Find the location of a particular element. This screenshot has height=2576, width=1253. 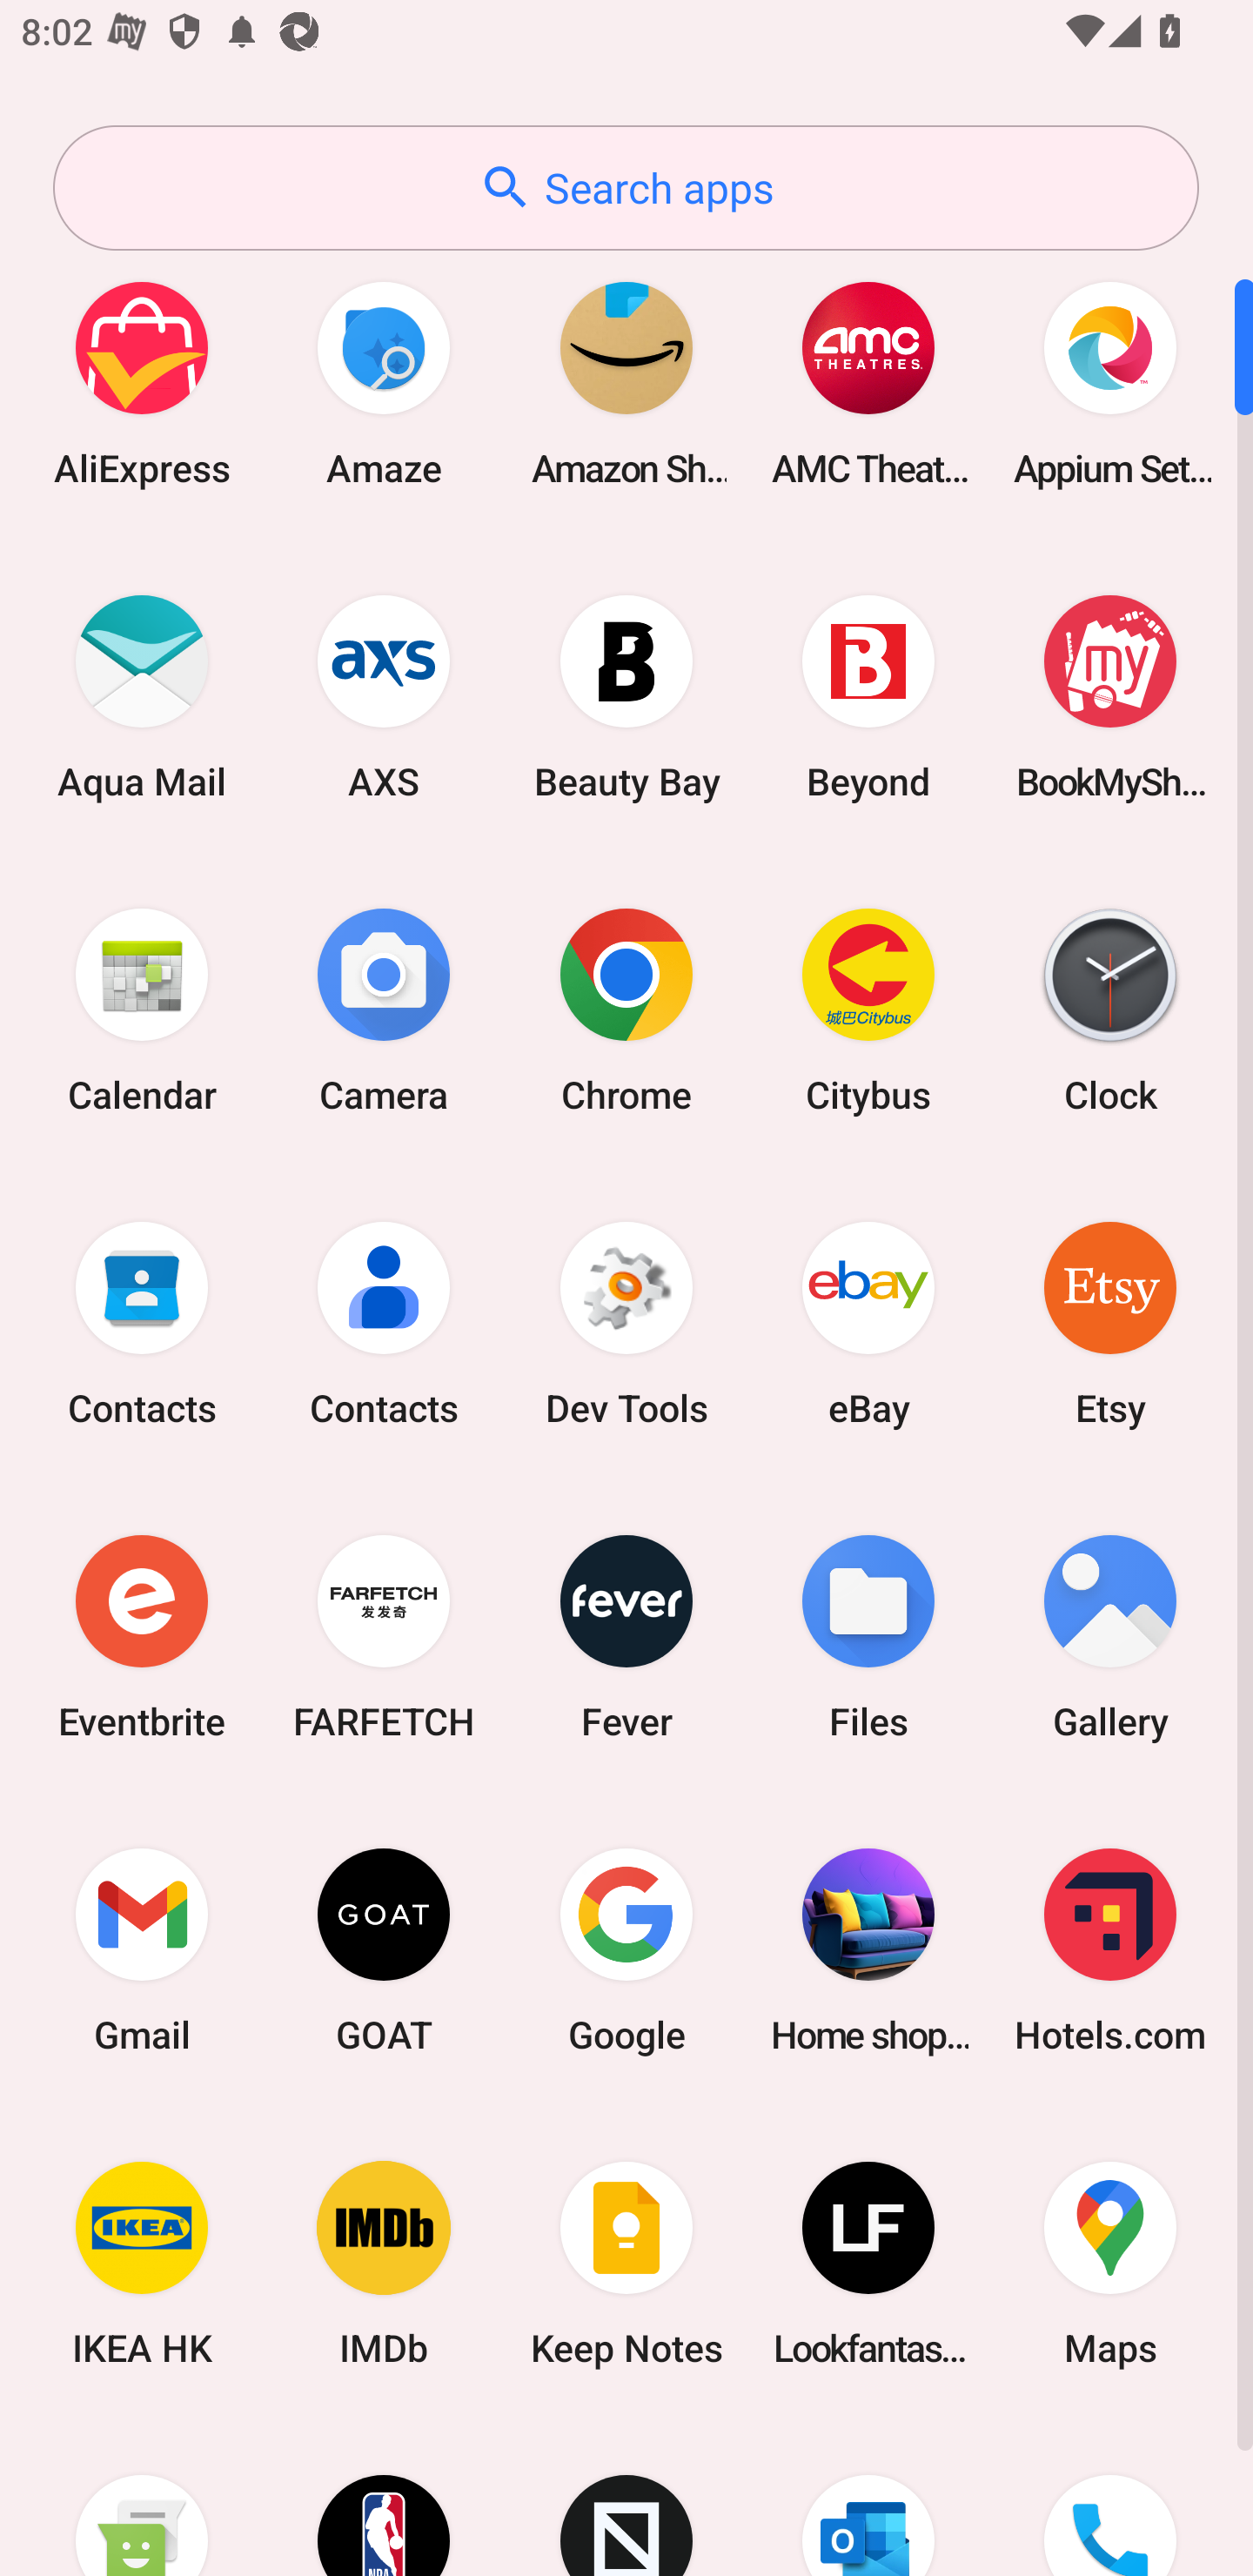

Calendar is located at coordinates (142, 1010).